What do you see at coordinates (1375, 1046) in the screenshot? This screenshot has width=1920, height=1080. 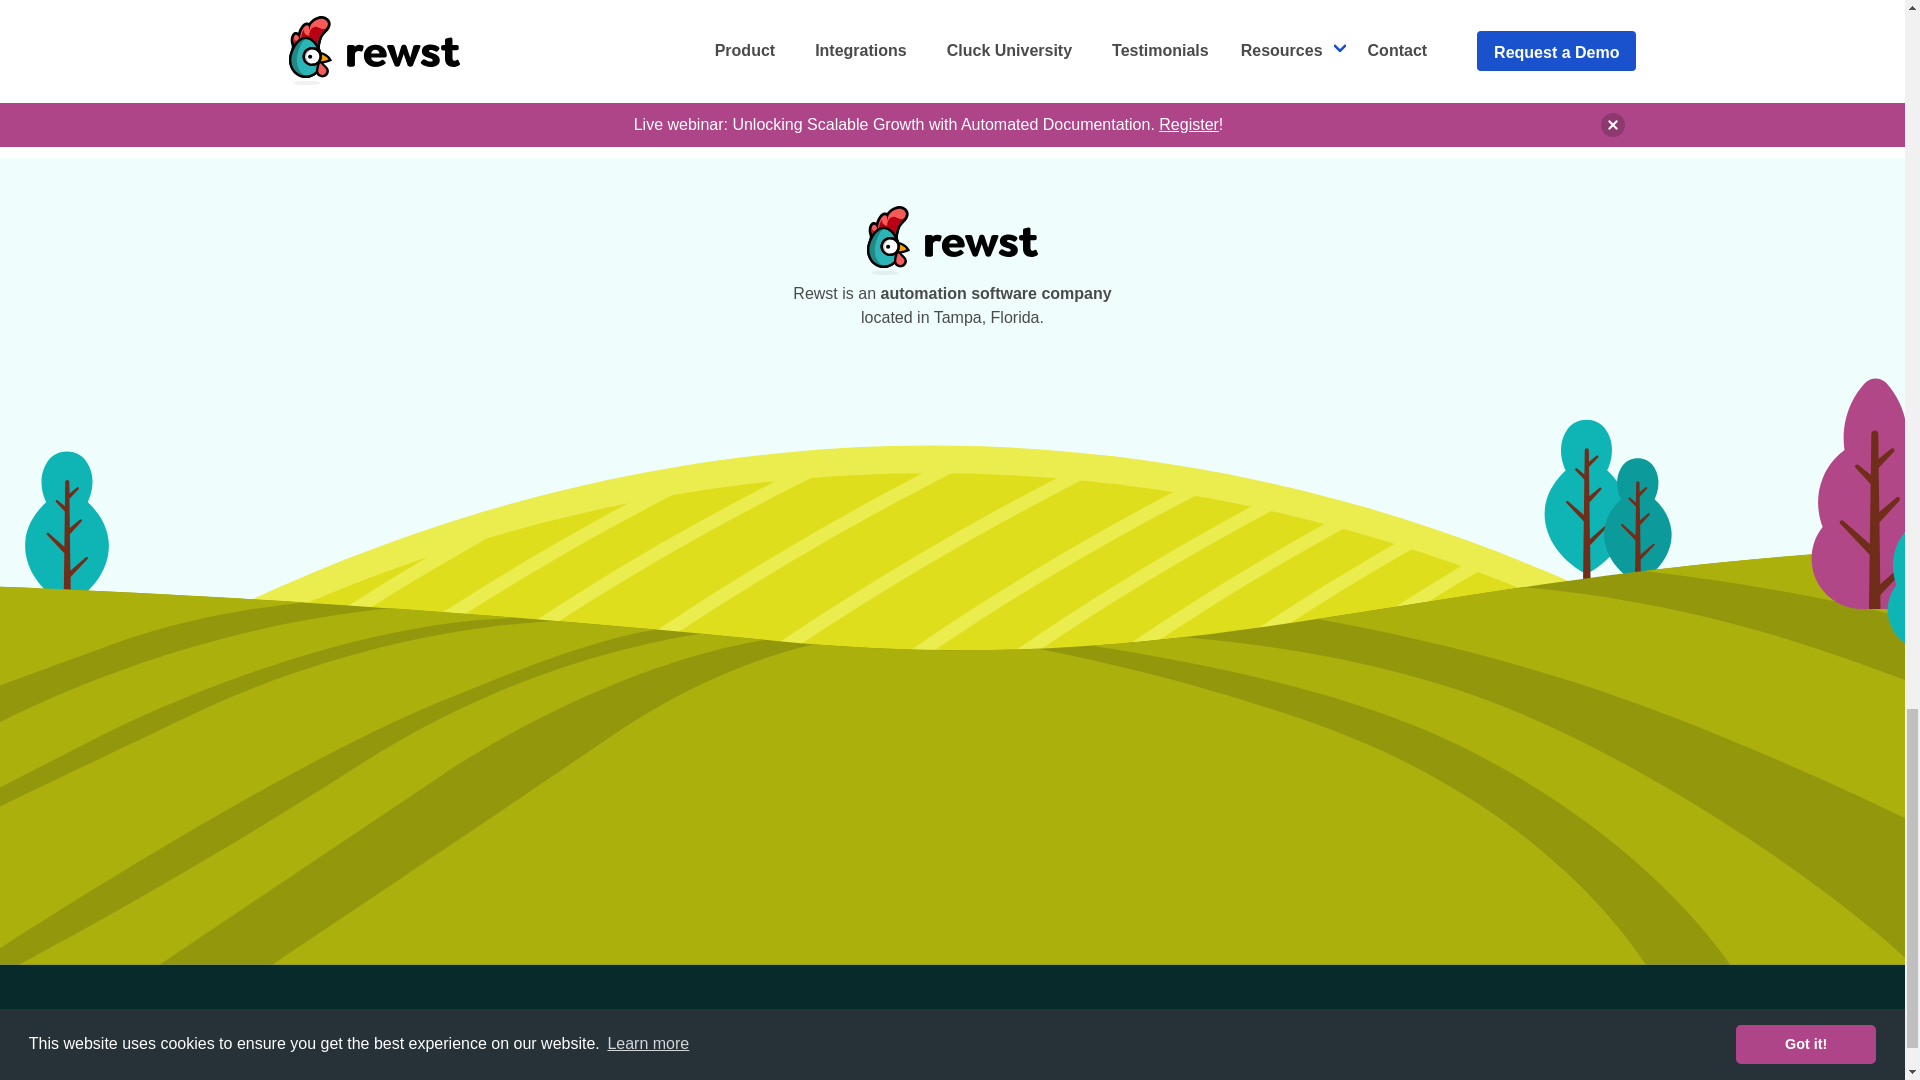 I see `Unlocking Scalable MSP Growth with Automated Documentation` at bounding box center [1375, 1046].